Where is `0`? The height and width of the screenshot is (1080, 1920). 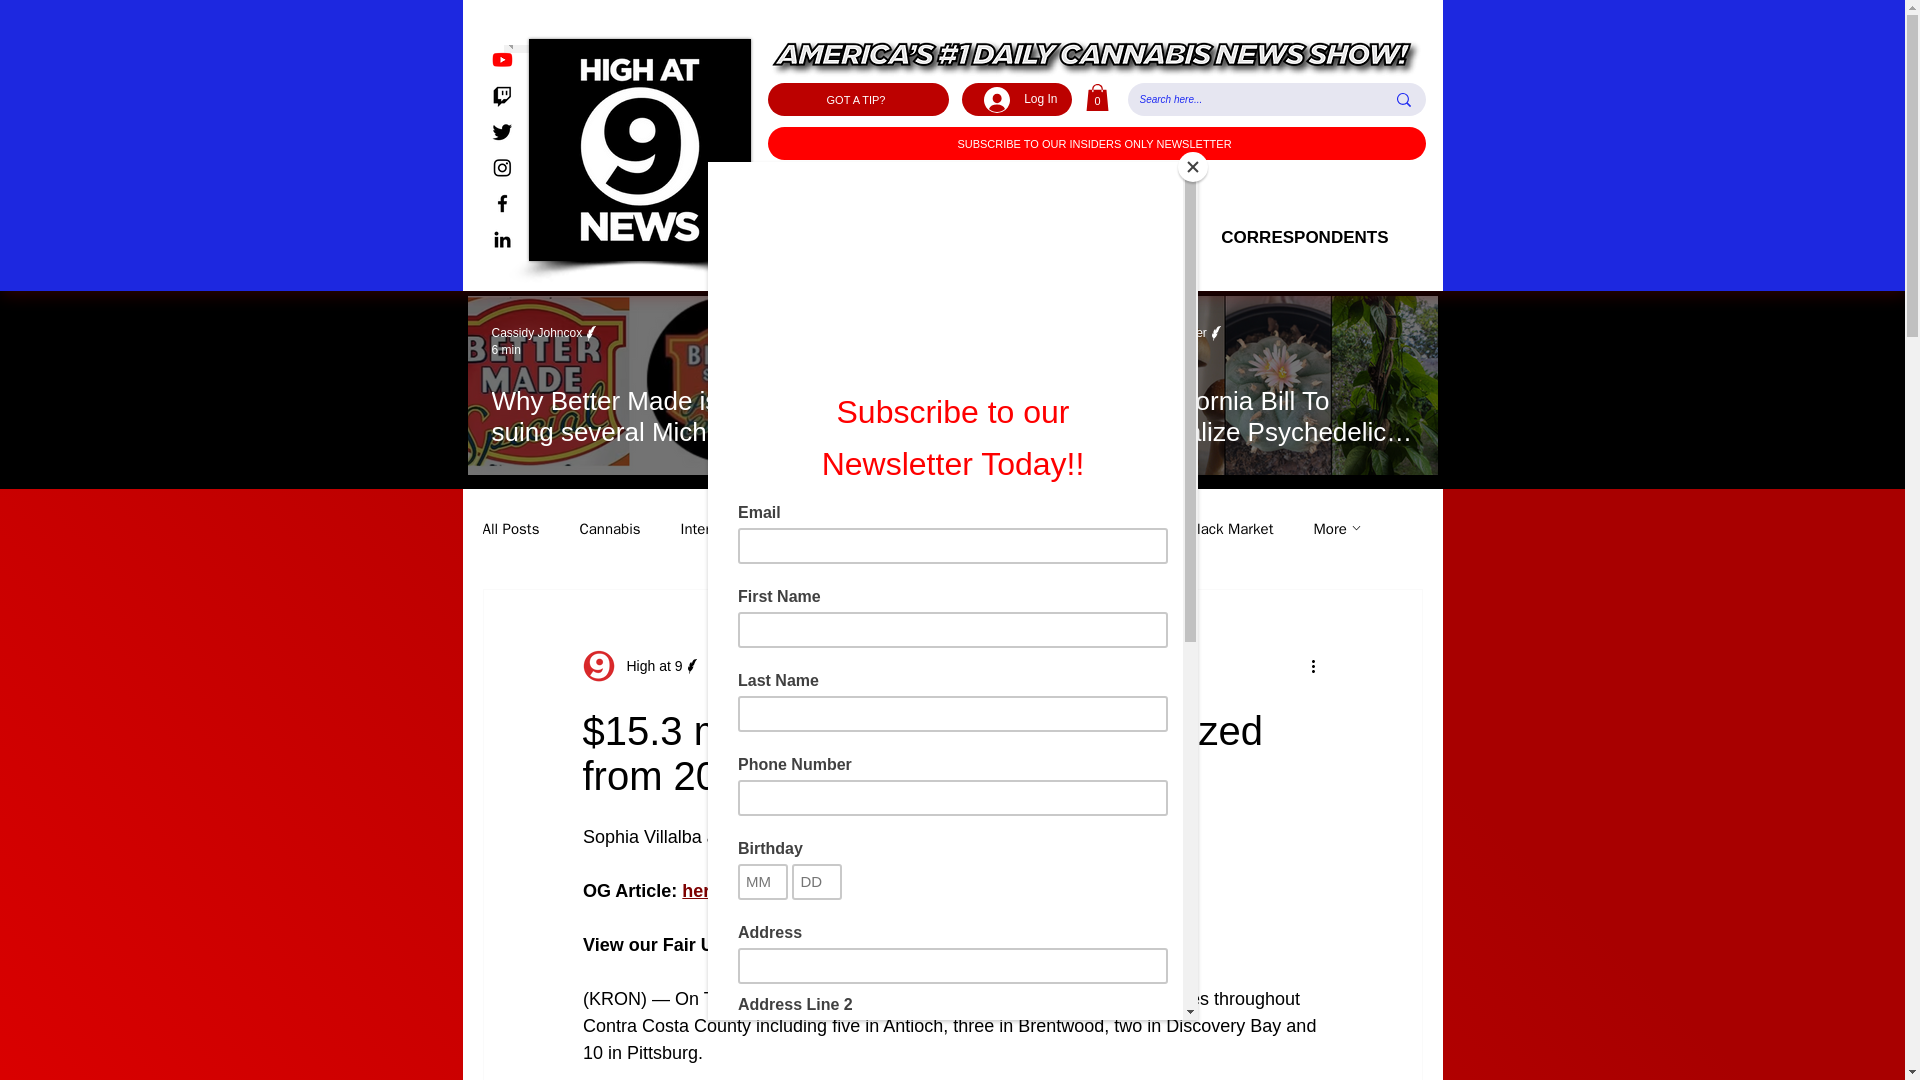 0 is located at coordinates (1098, 98).